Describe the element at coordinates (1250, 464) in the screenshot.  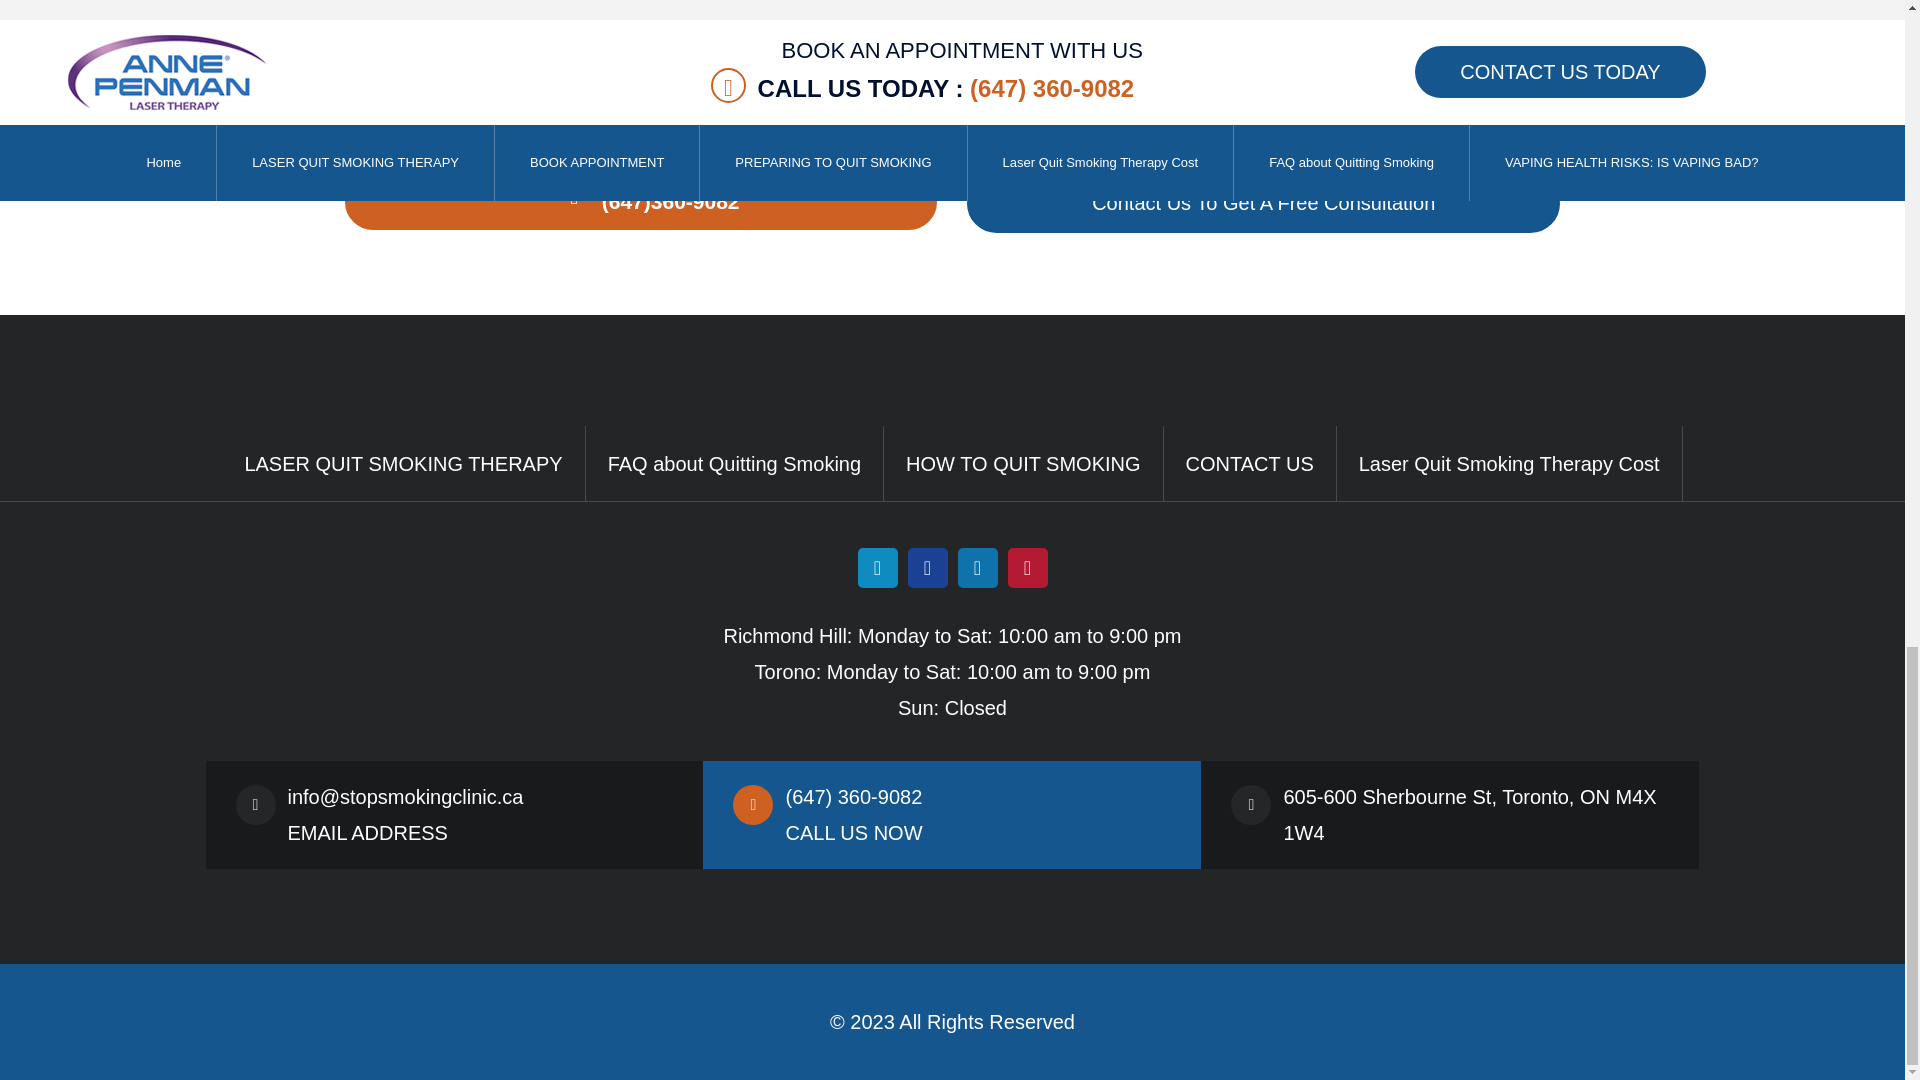
I see `CONTACT US` at that location.